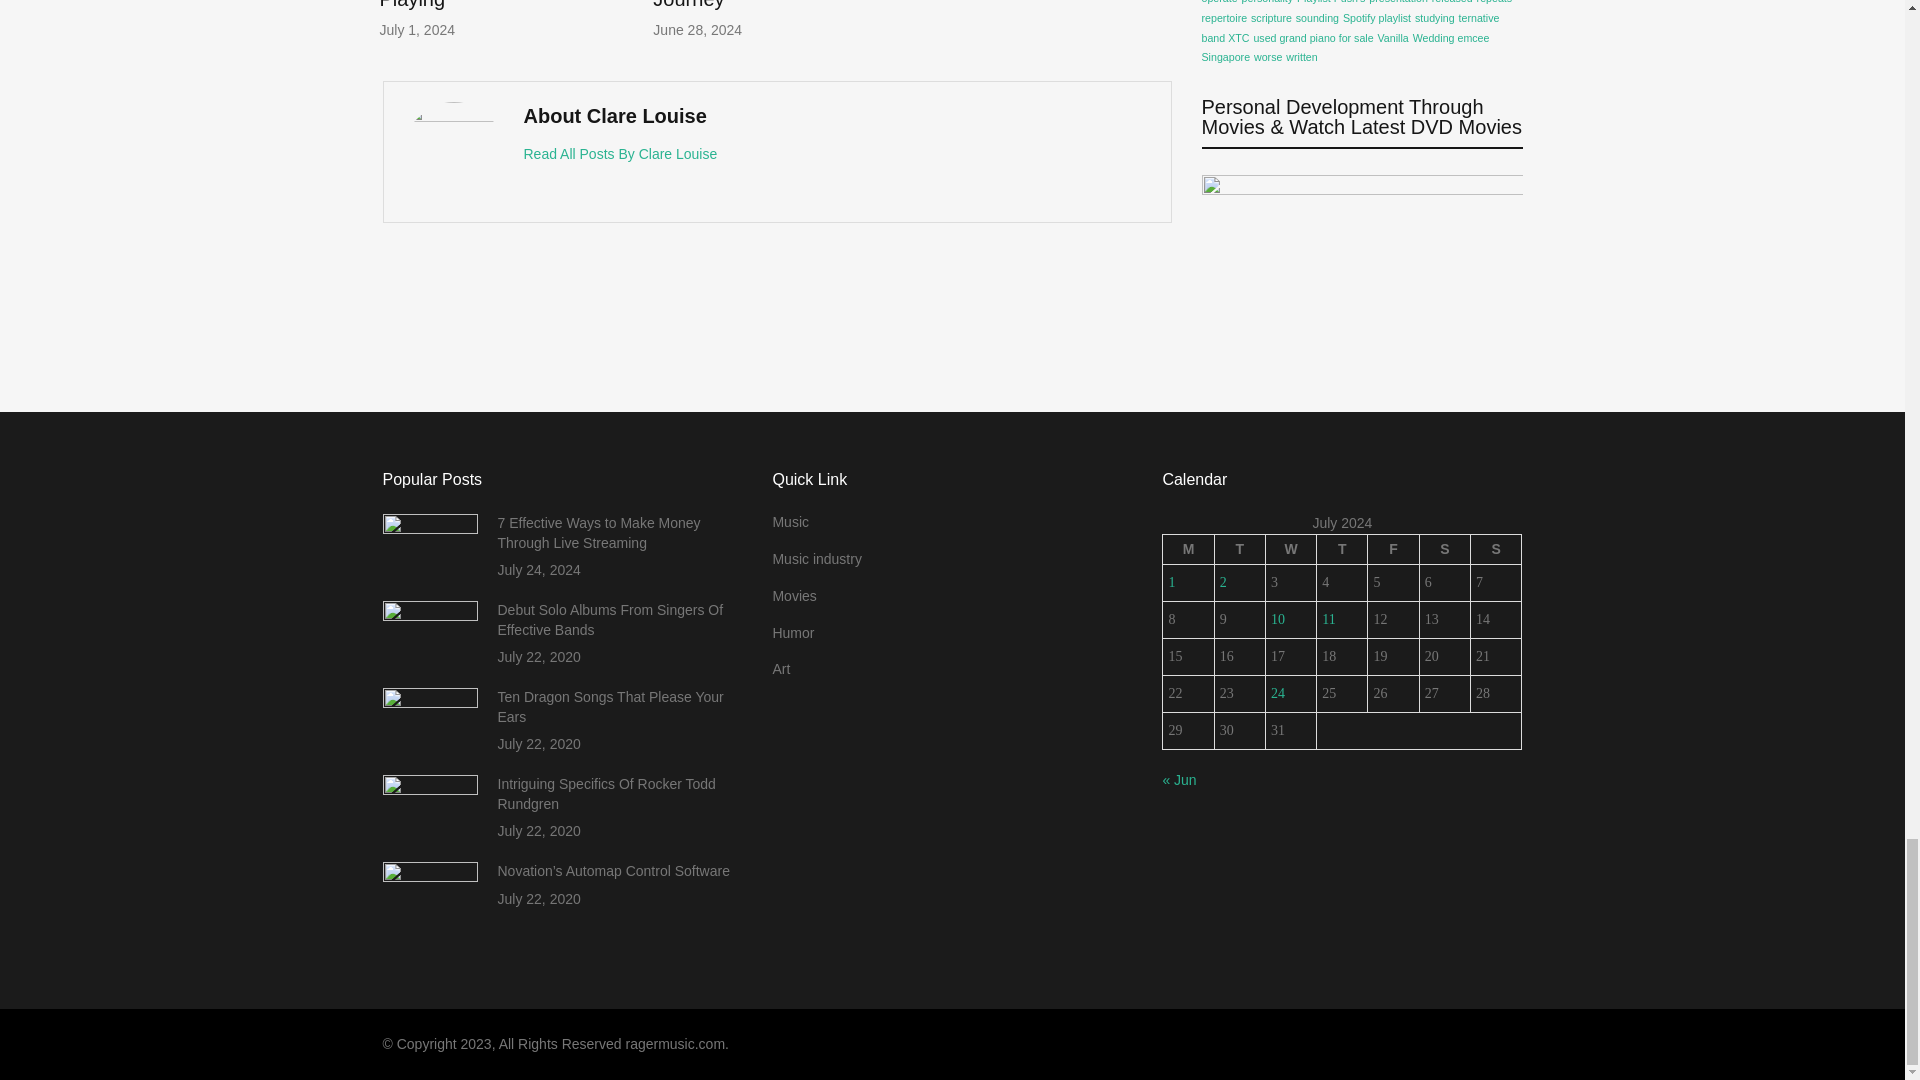 This screenshot has width=1920, height=1080. What do you see at coordinates (1444, 548) in the screenshot?
I see `Saturday` at bounding box center [1444, 548].